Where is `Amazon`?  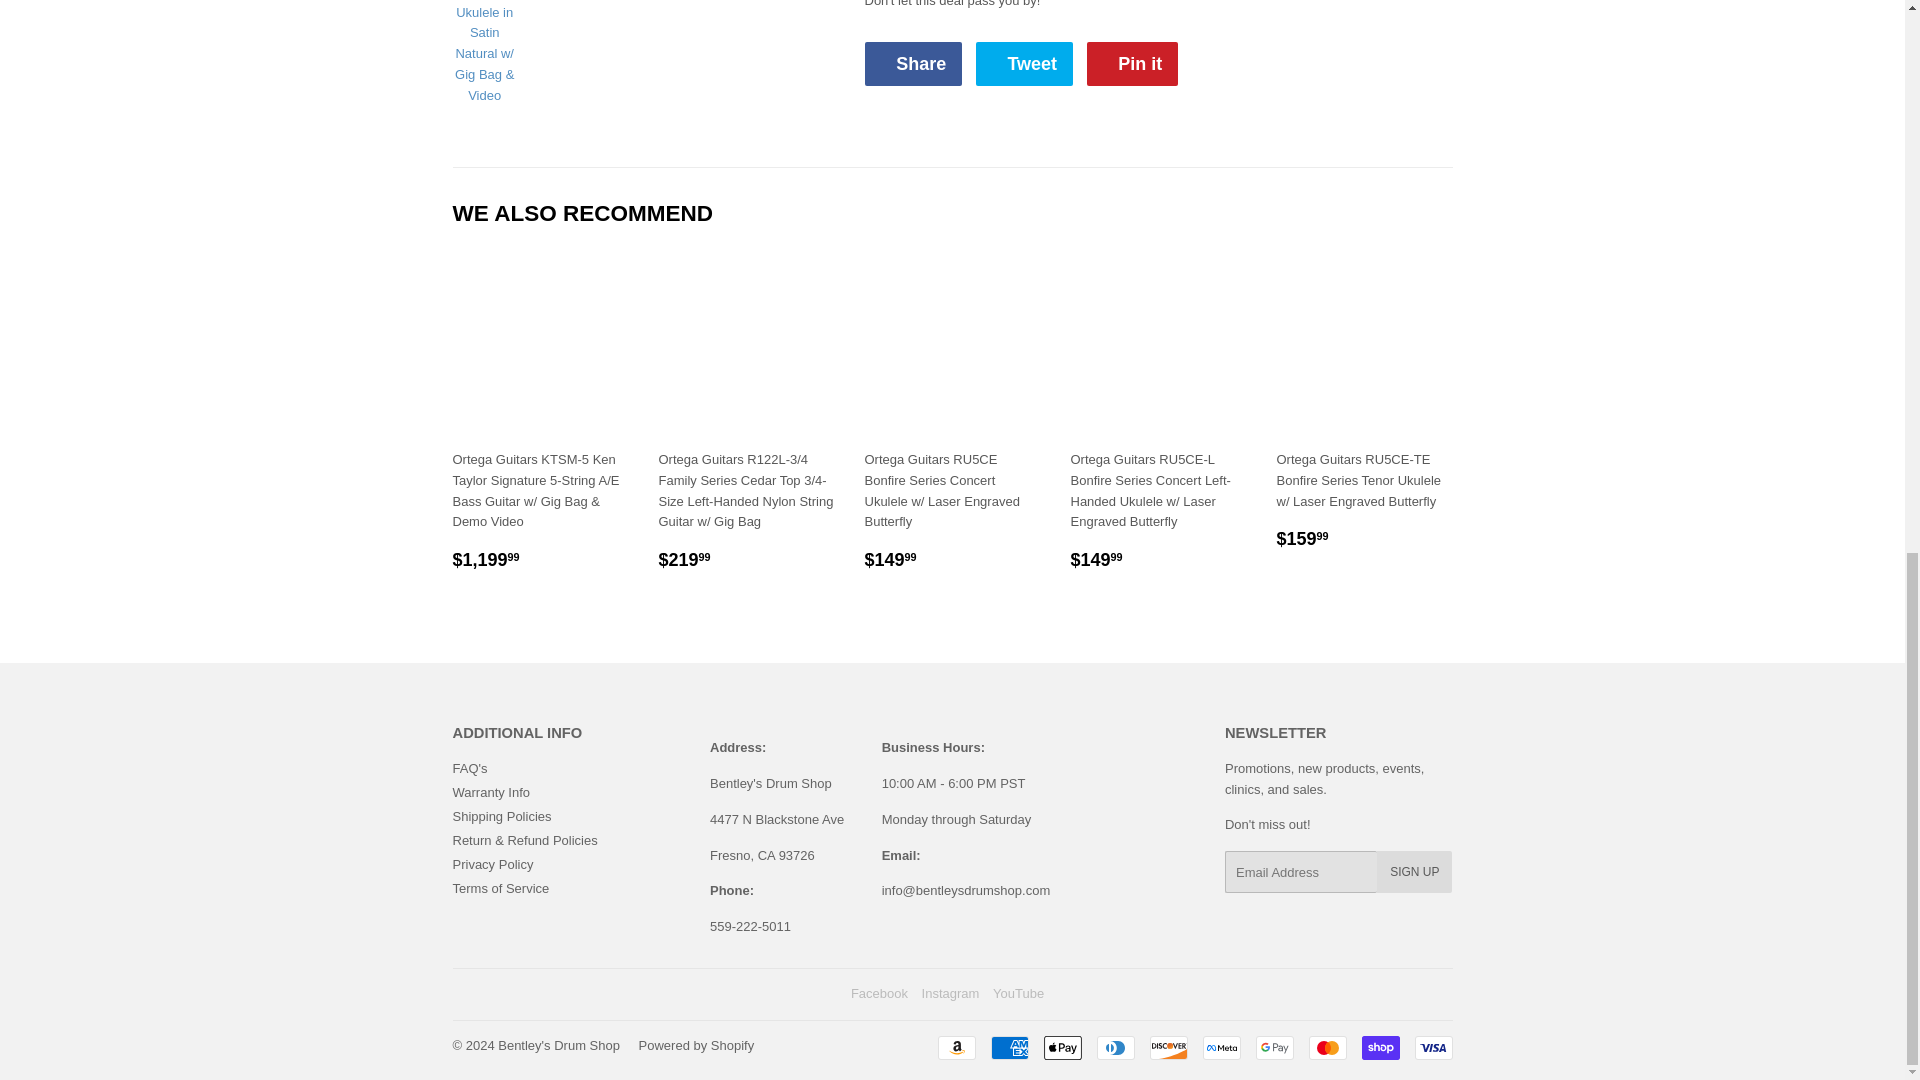 Amazon is located at coordinates (956, 1047).